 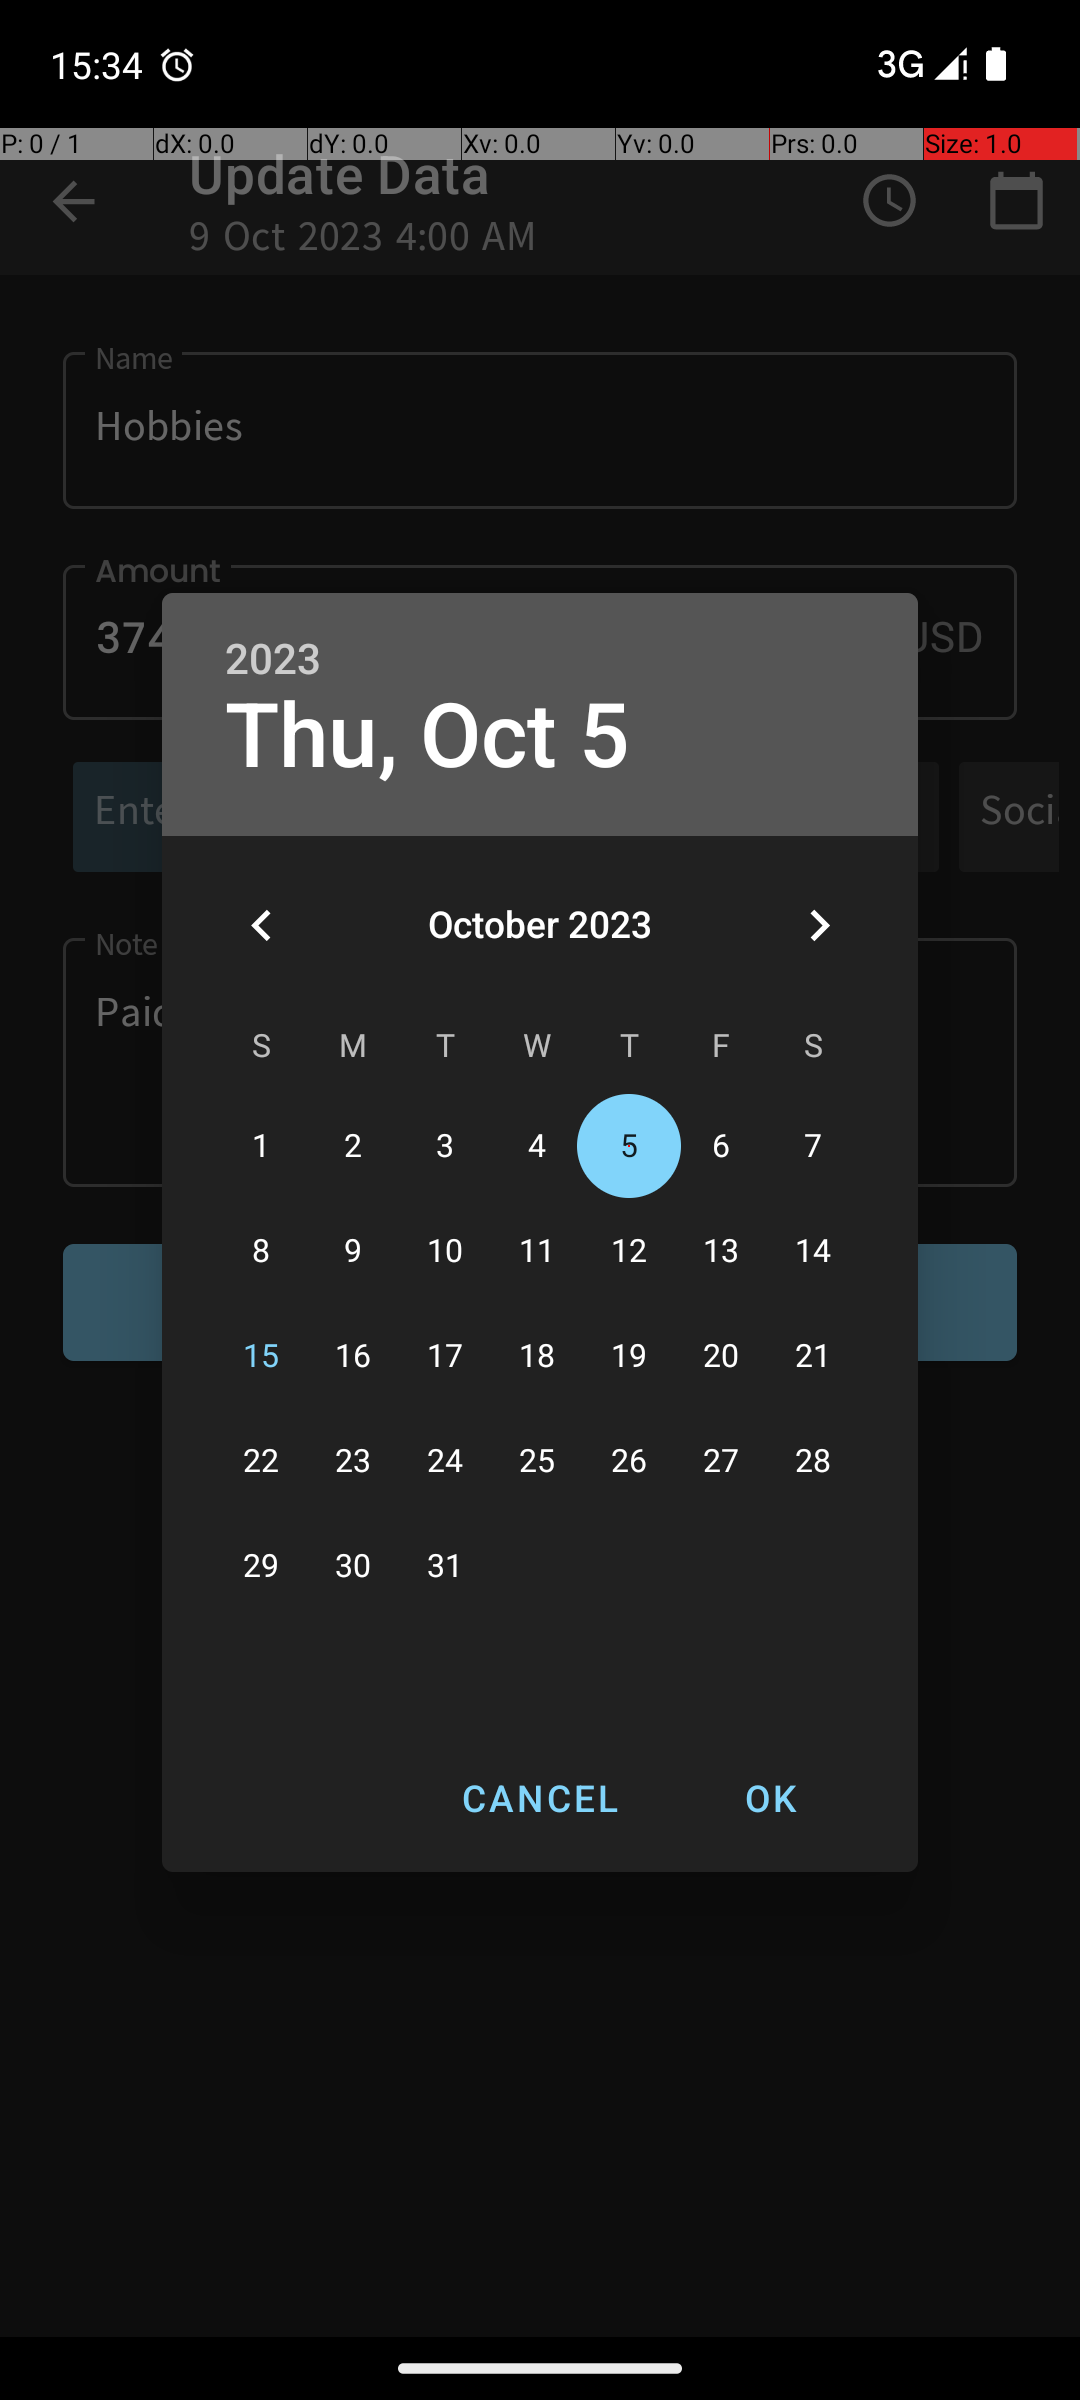 I want to click on Thu, Oct 5, so click(x=428, y=736).